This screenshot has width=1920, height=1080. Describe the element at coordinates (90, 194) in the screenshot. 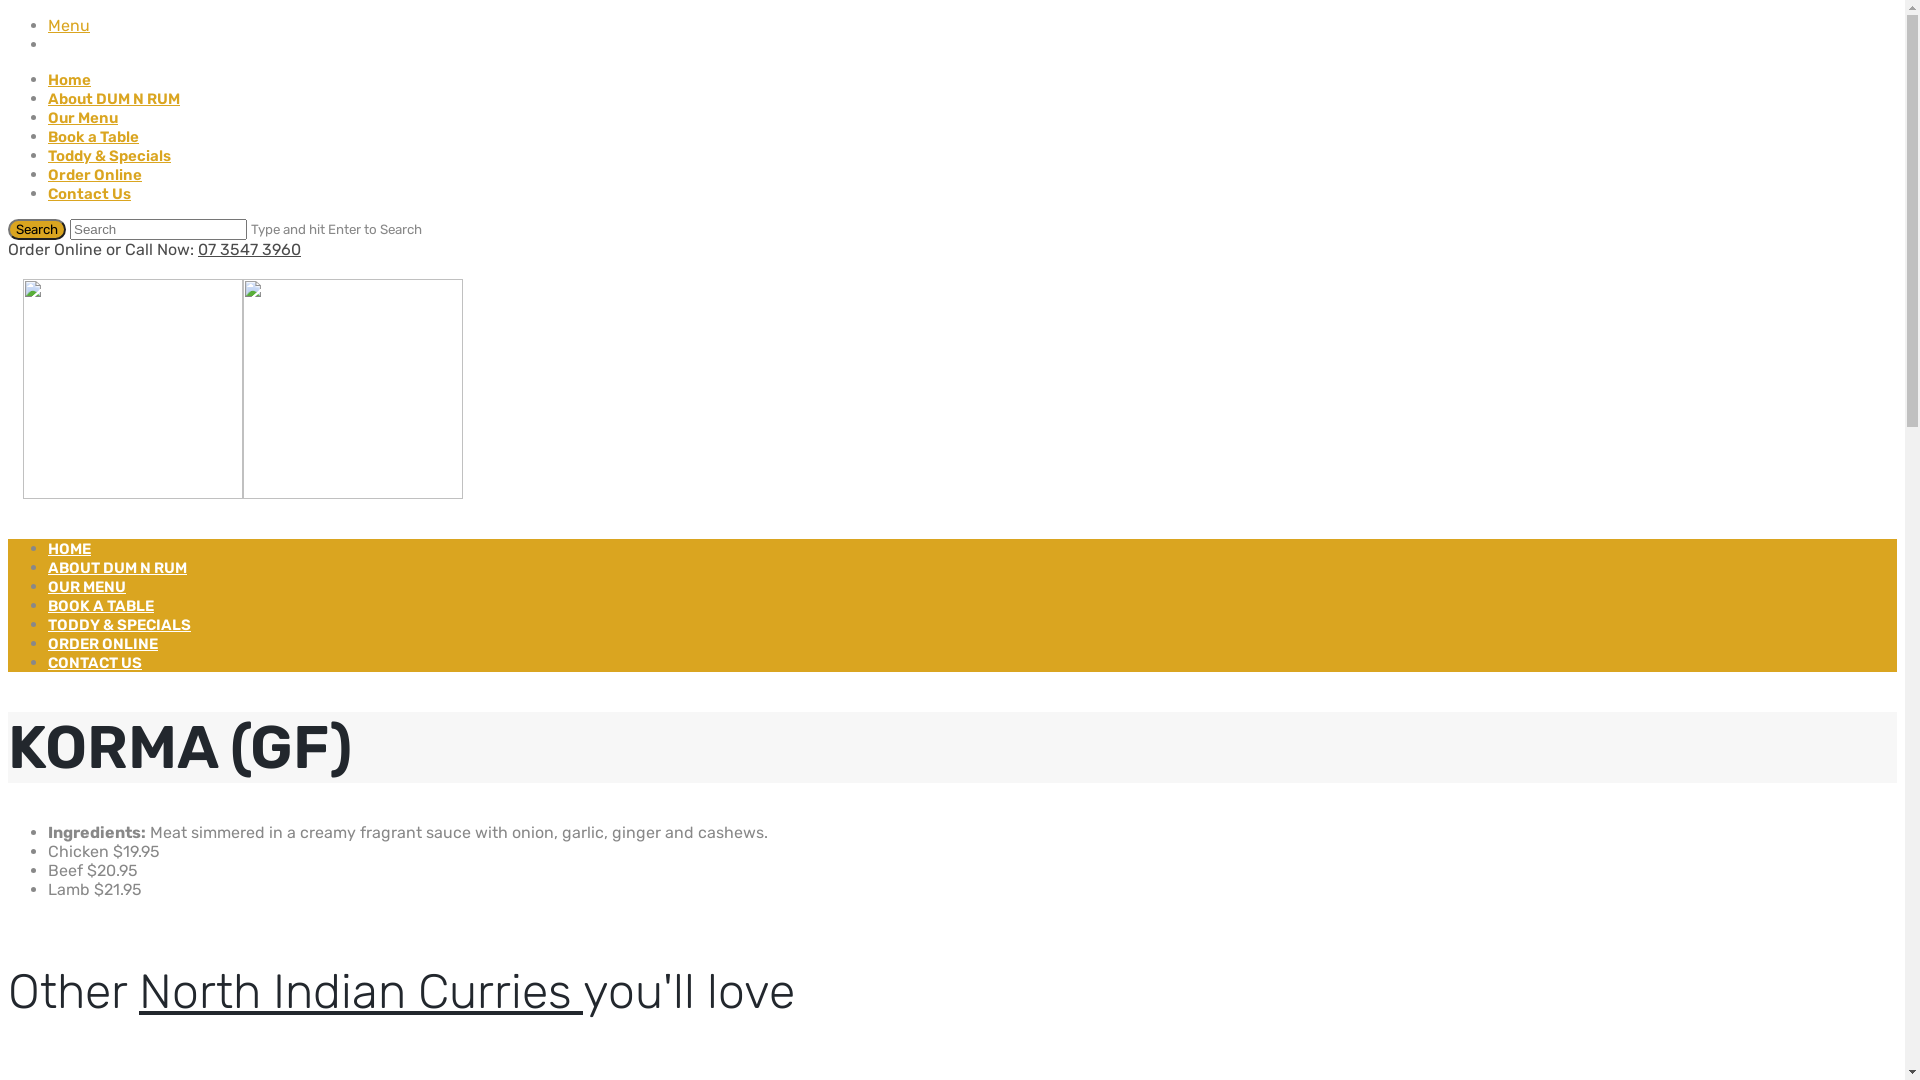

I see `Contact Us` at that location.